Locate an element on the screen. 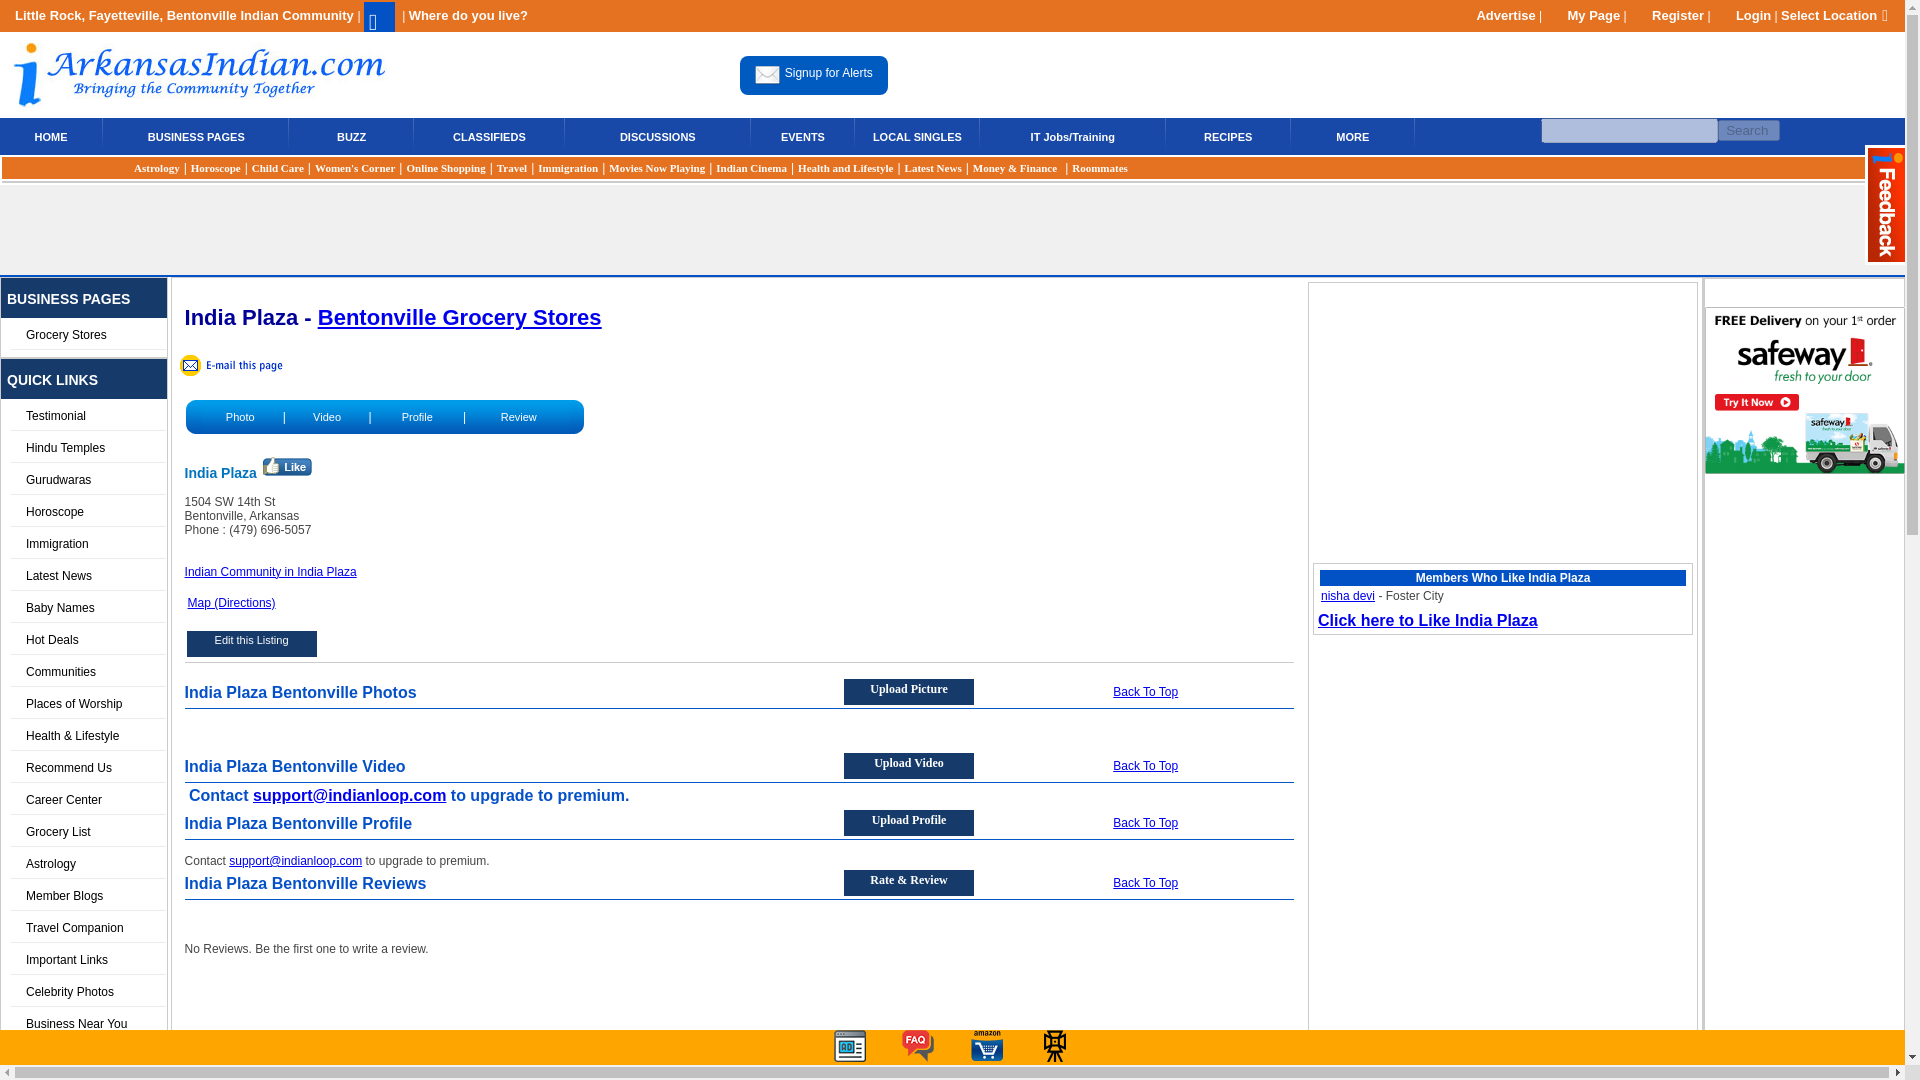 Image resolution: width=1920 pixels, height=1080 pixels. Little Rock, Fayetteville, Bentonville Indian Community is located at coordinates (186, 14).